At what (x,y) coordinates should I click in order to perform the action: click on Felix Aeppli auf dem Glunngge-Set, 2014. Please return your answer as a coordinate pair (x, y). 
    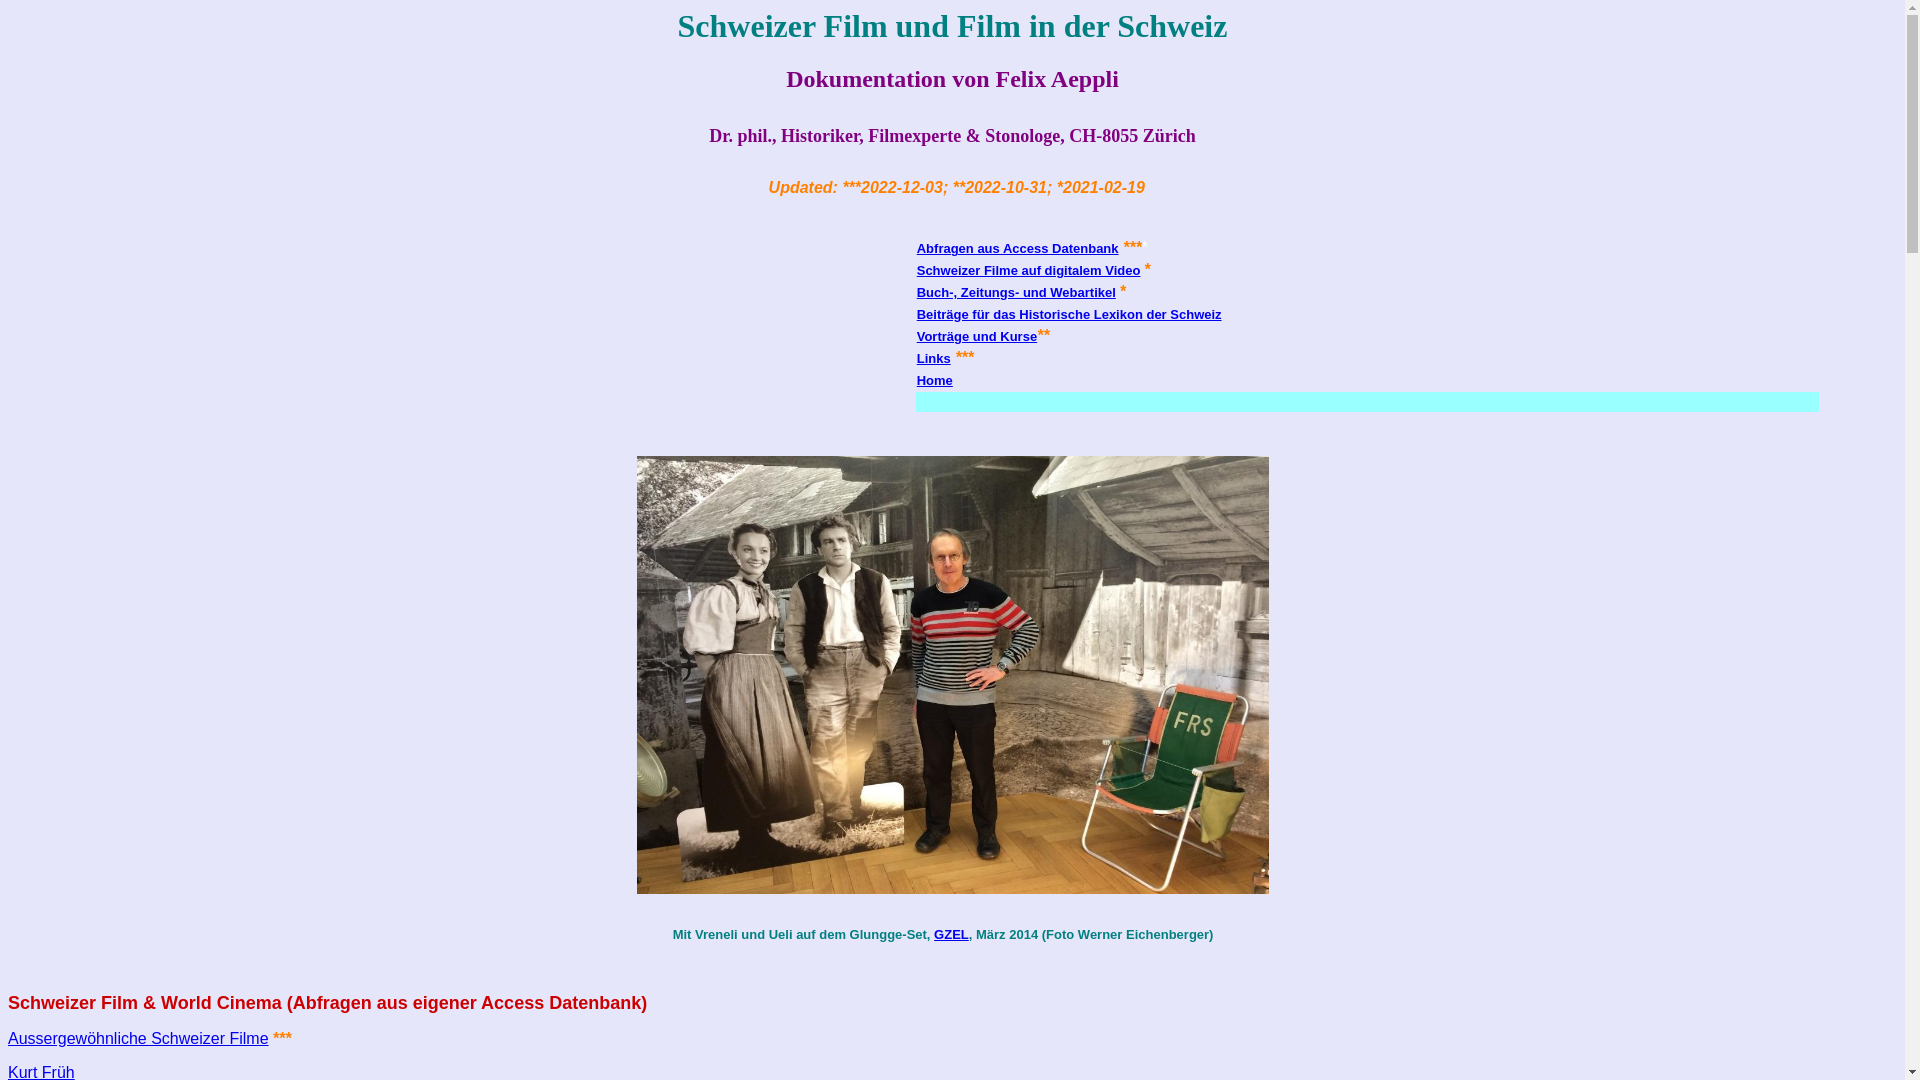
    Looking at the image, I should click on (952, 674).